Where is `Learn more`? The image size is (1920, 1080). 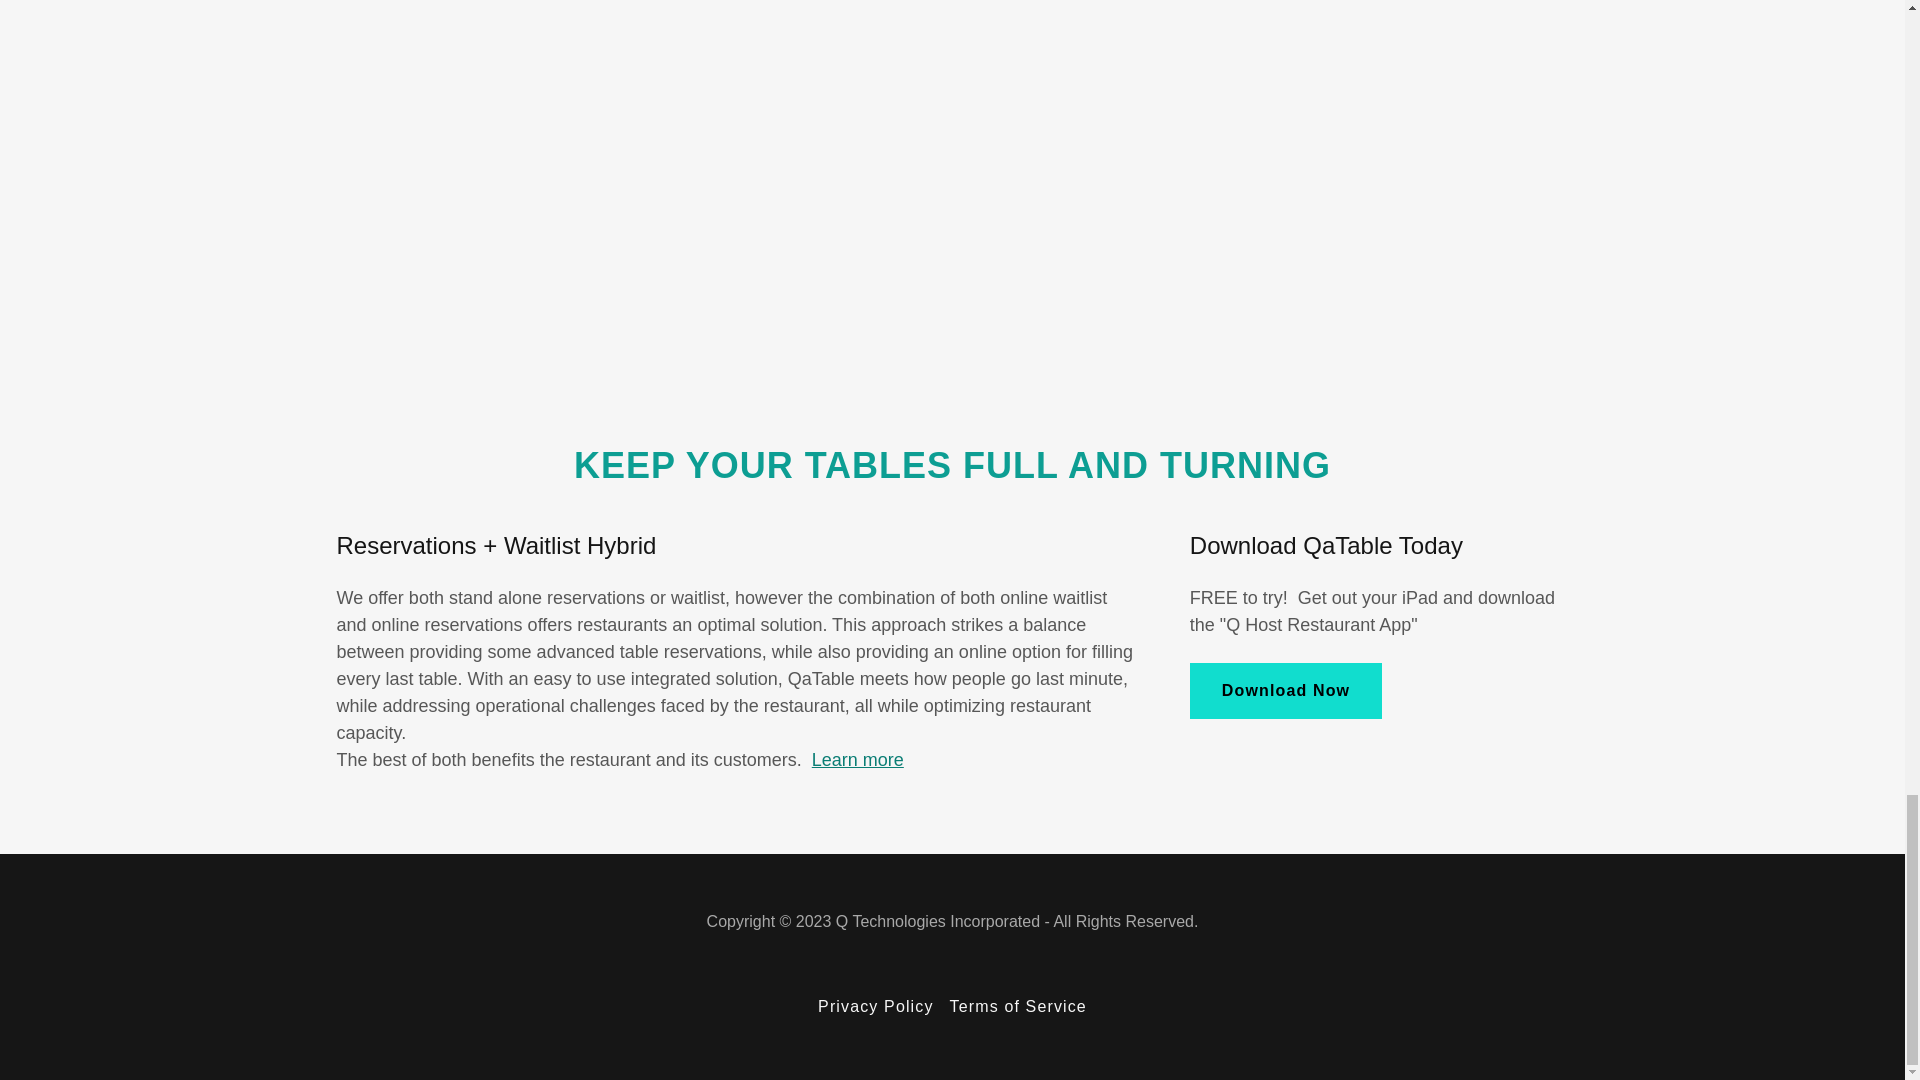 Learn more is located at coordinates (858, 760).